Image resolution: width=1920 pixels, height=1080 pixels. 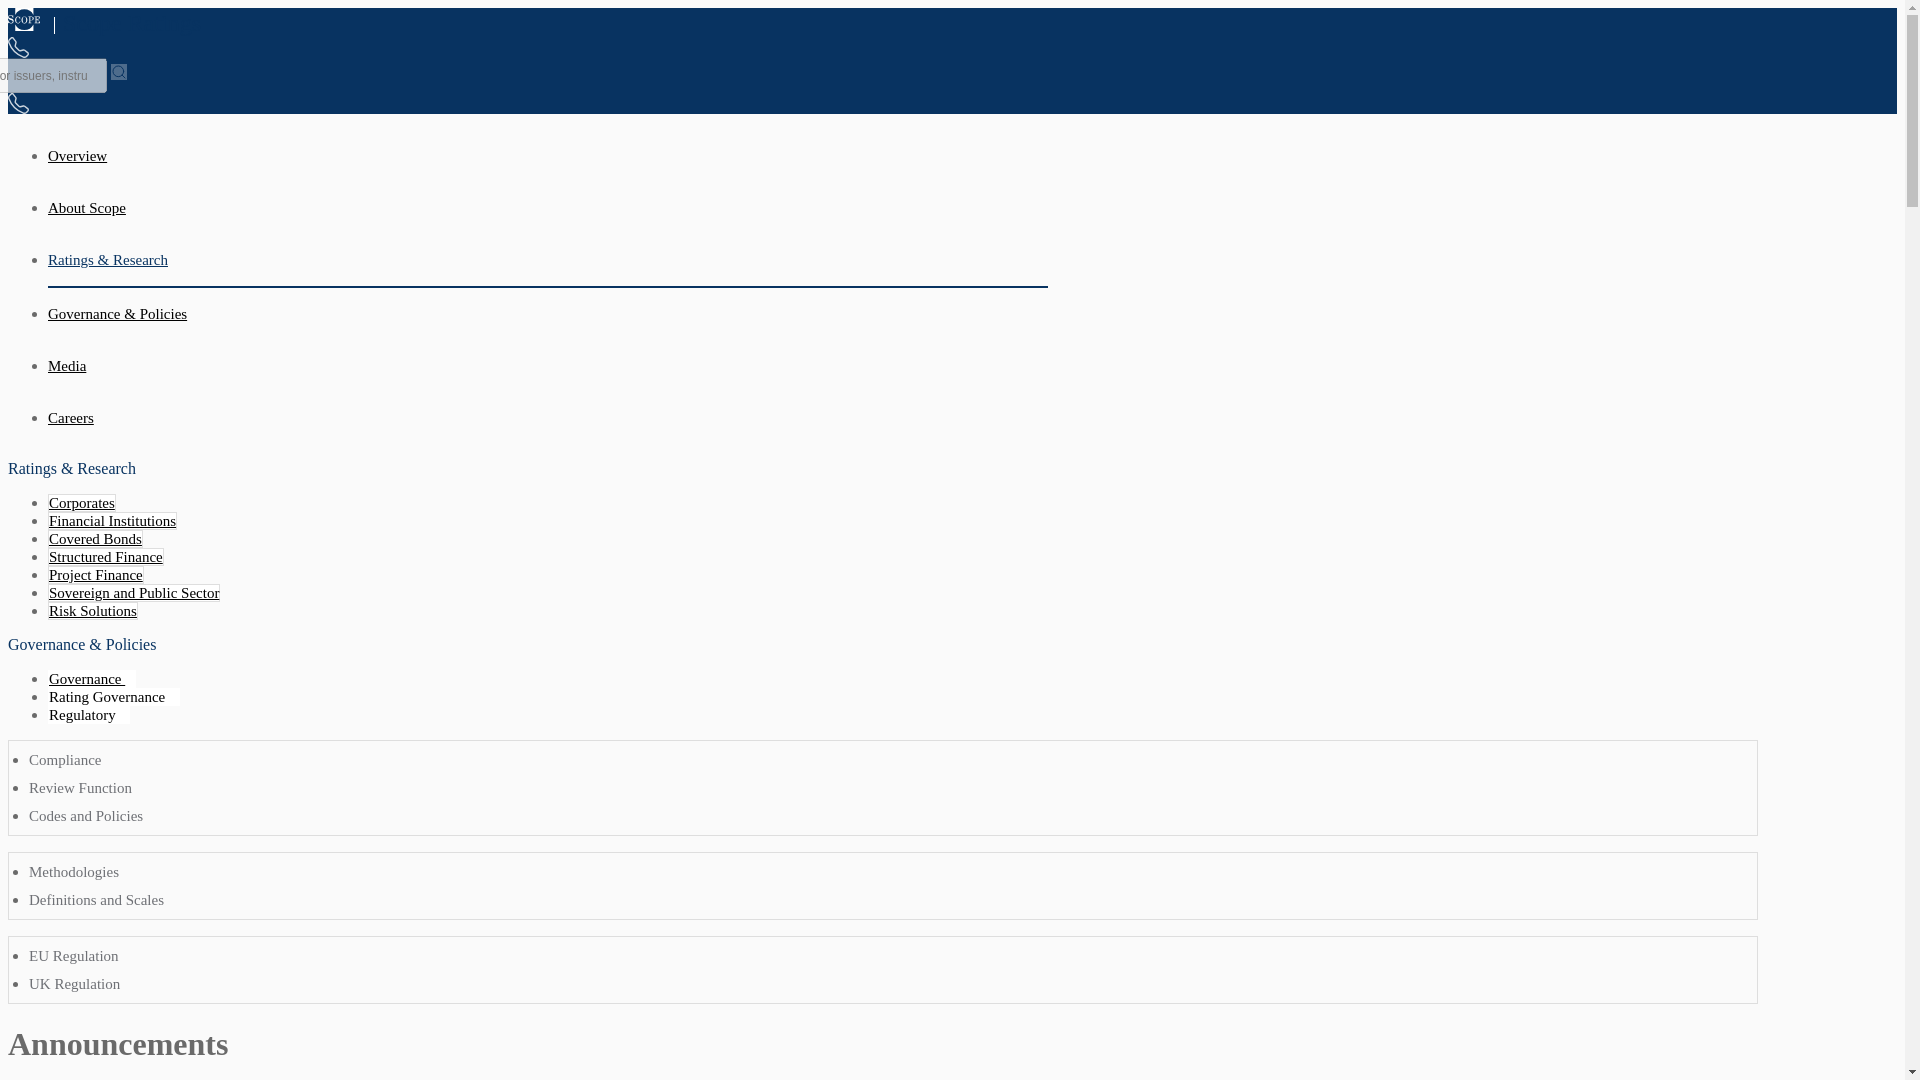 I want to click on Media, so click(x=548, y=366).